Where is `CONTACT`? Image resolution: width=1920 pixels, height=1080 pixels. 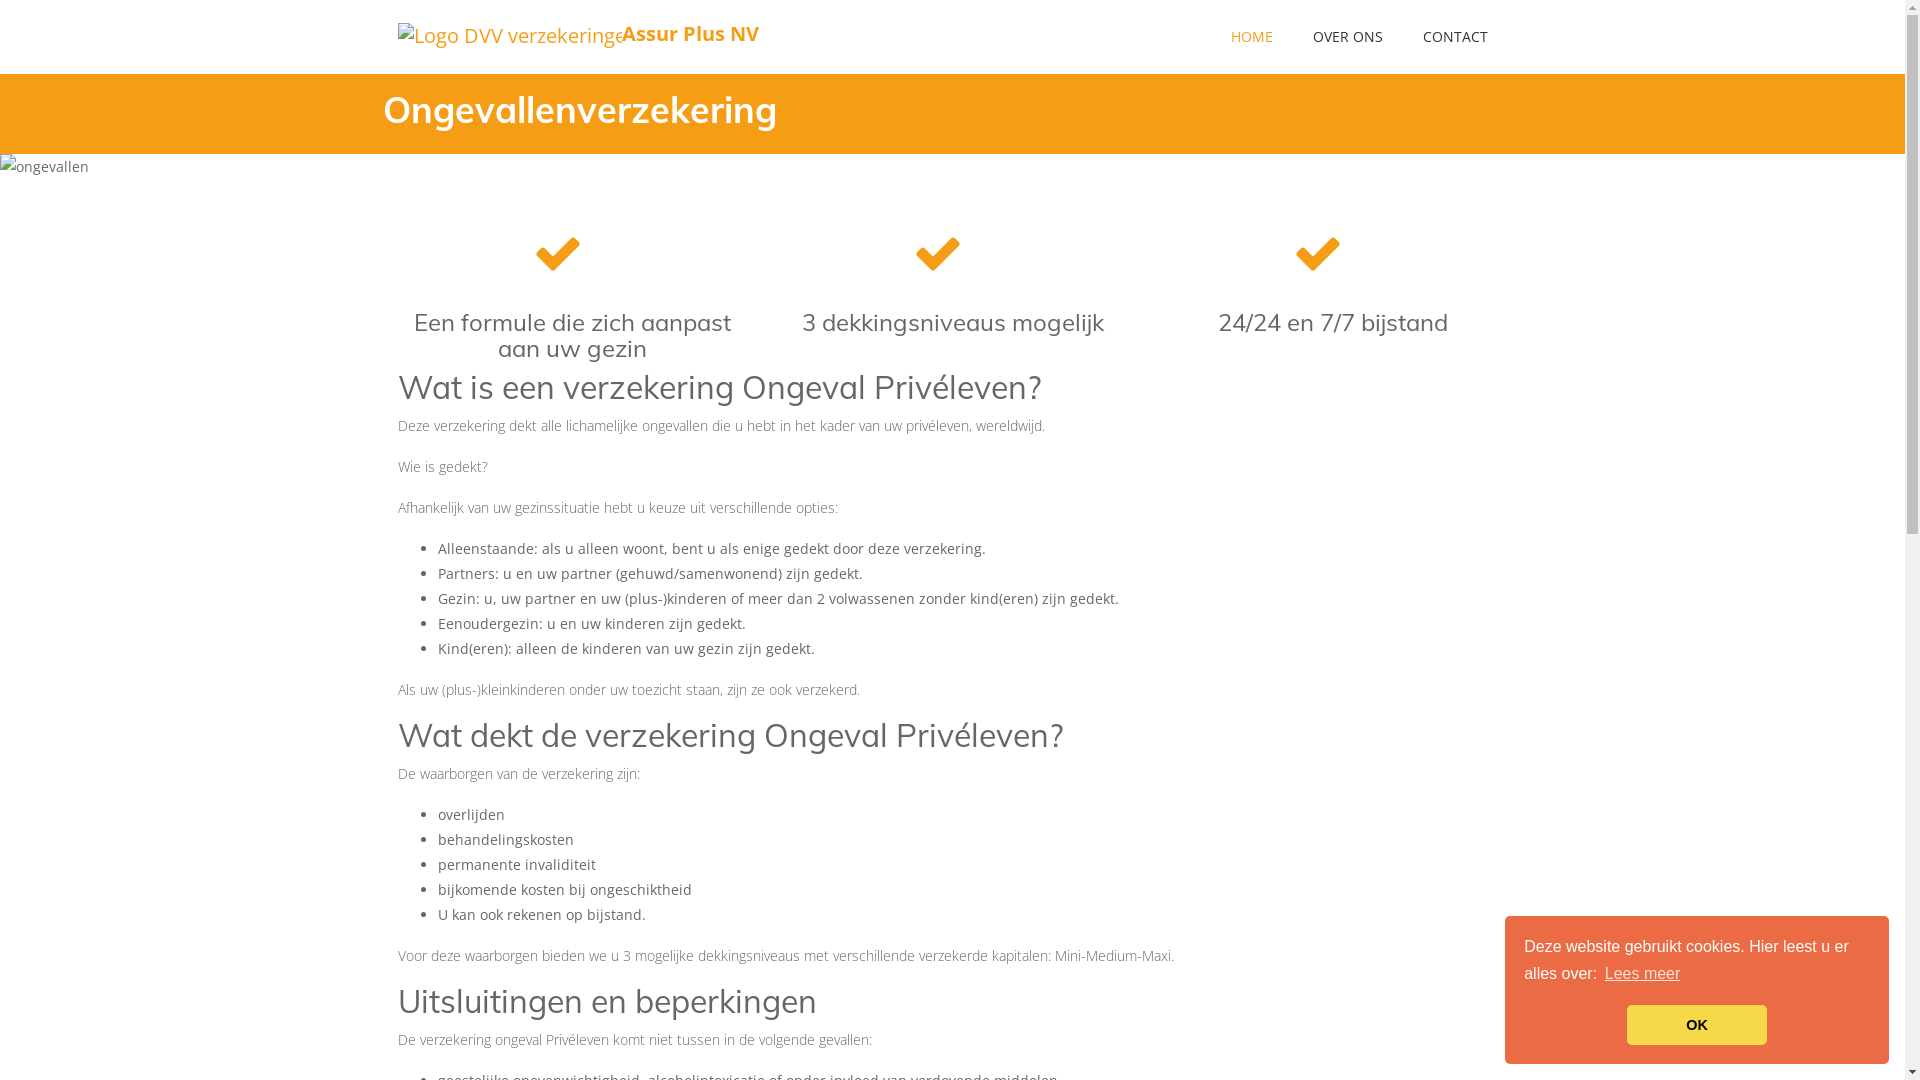
CONTACT is located at coordinates (1454, 37).